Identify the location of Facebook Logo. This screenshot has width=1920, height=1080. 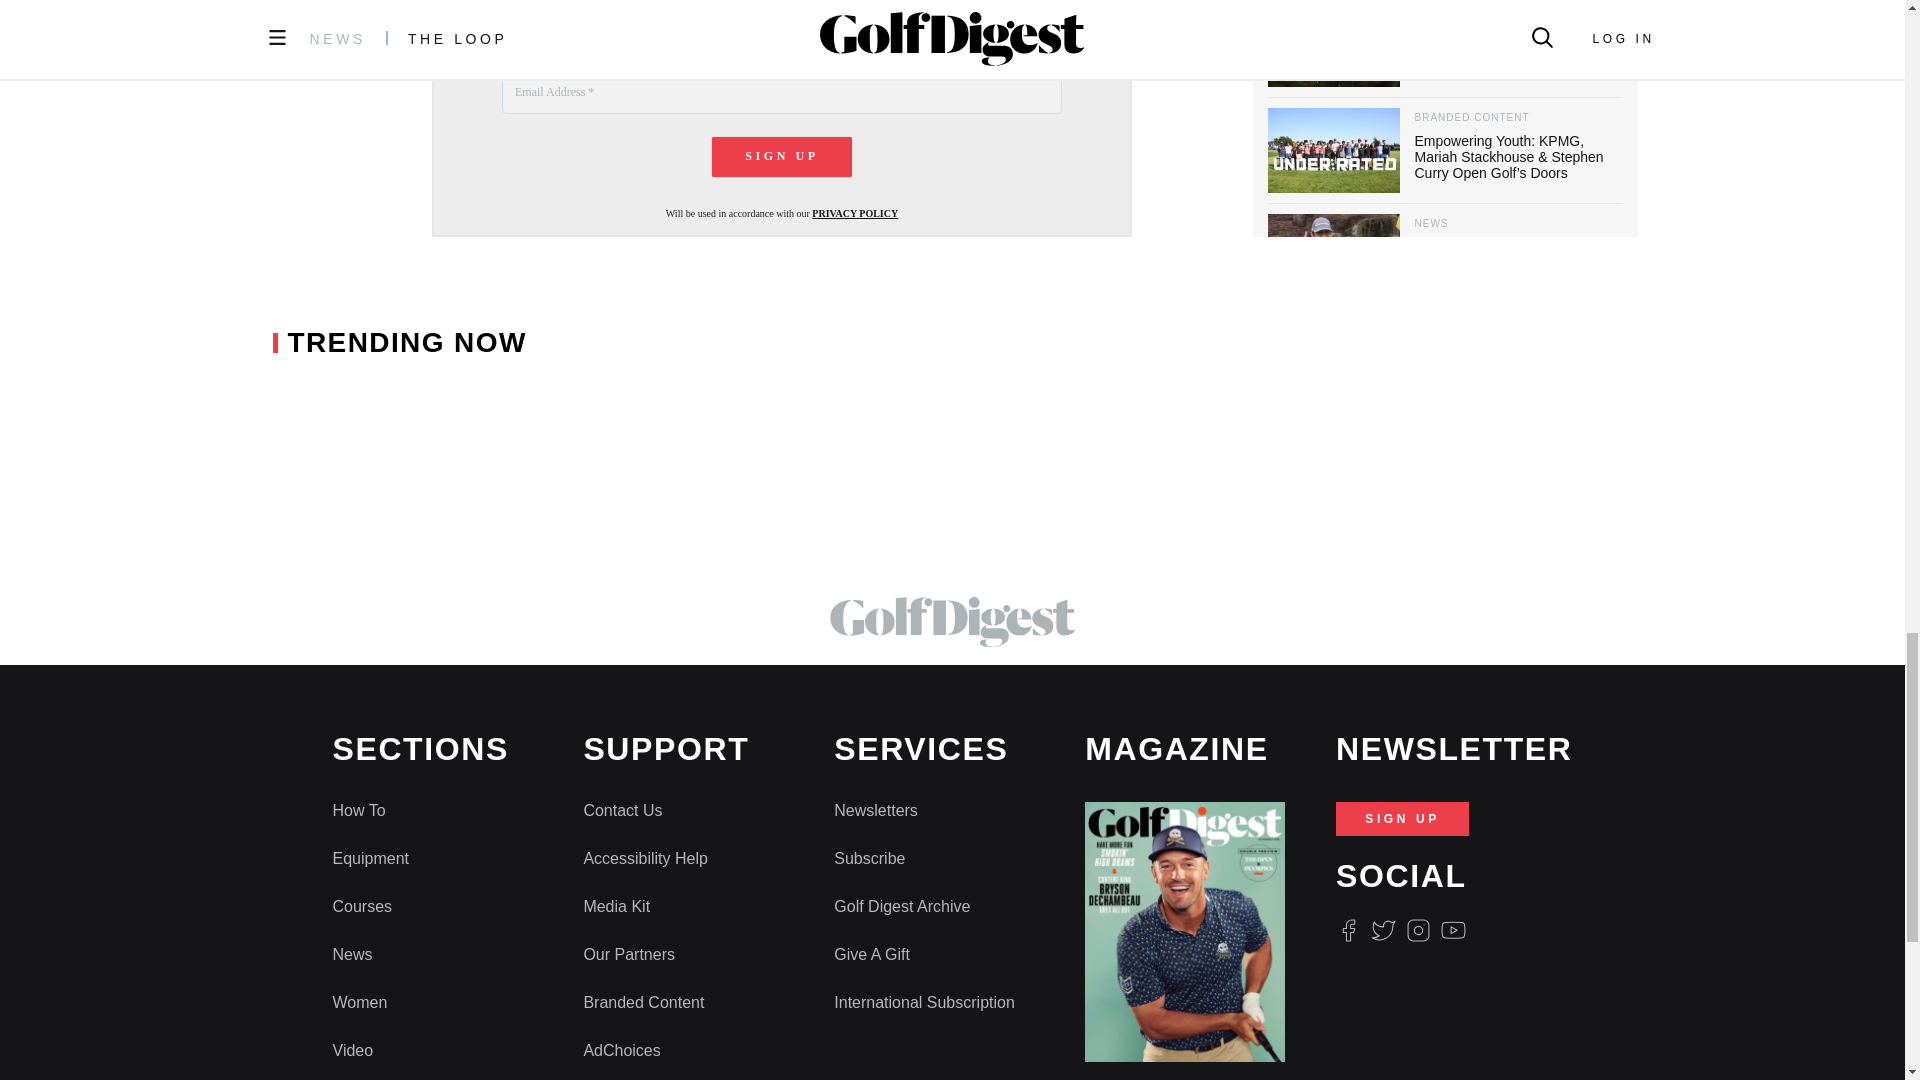
(1348, 930).